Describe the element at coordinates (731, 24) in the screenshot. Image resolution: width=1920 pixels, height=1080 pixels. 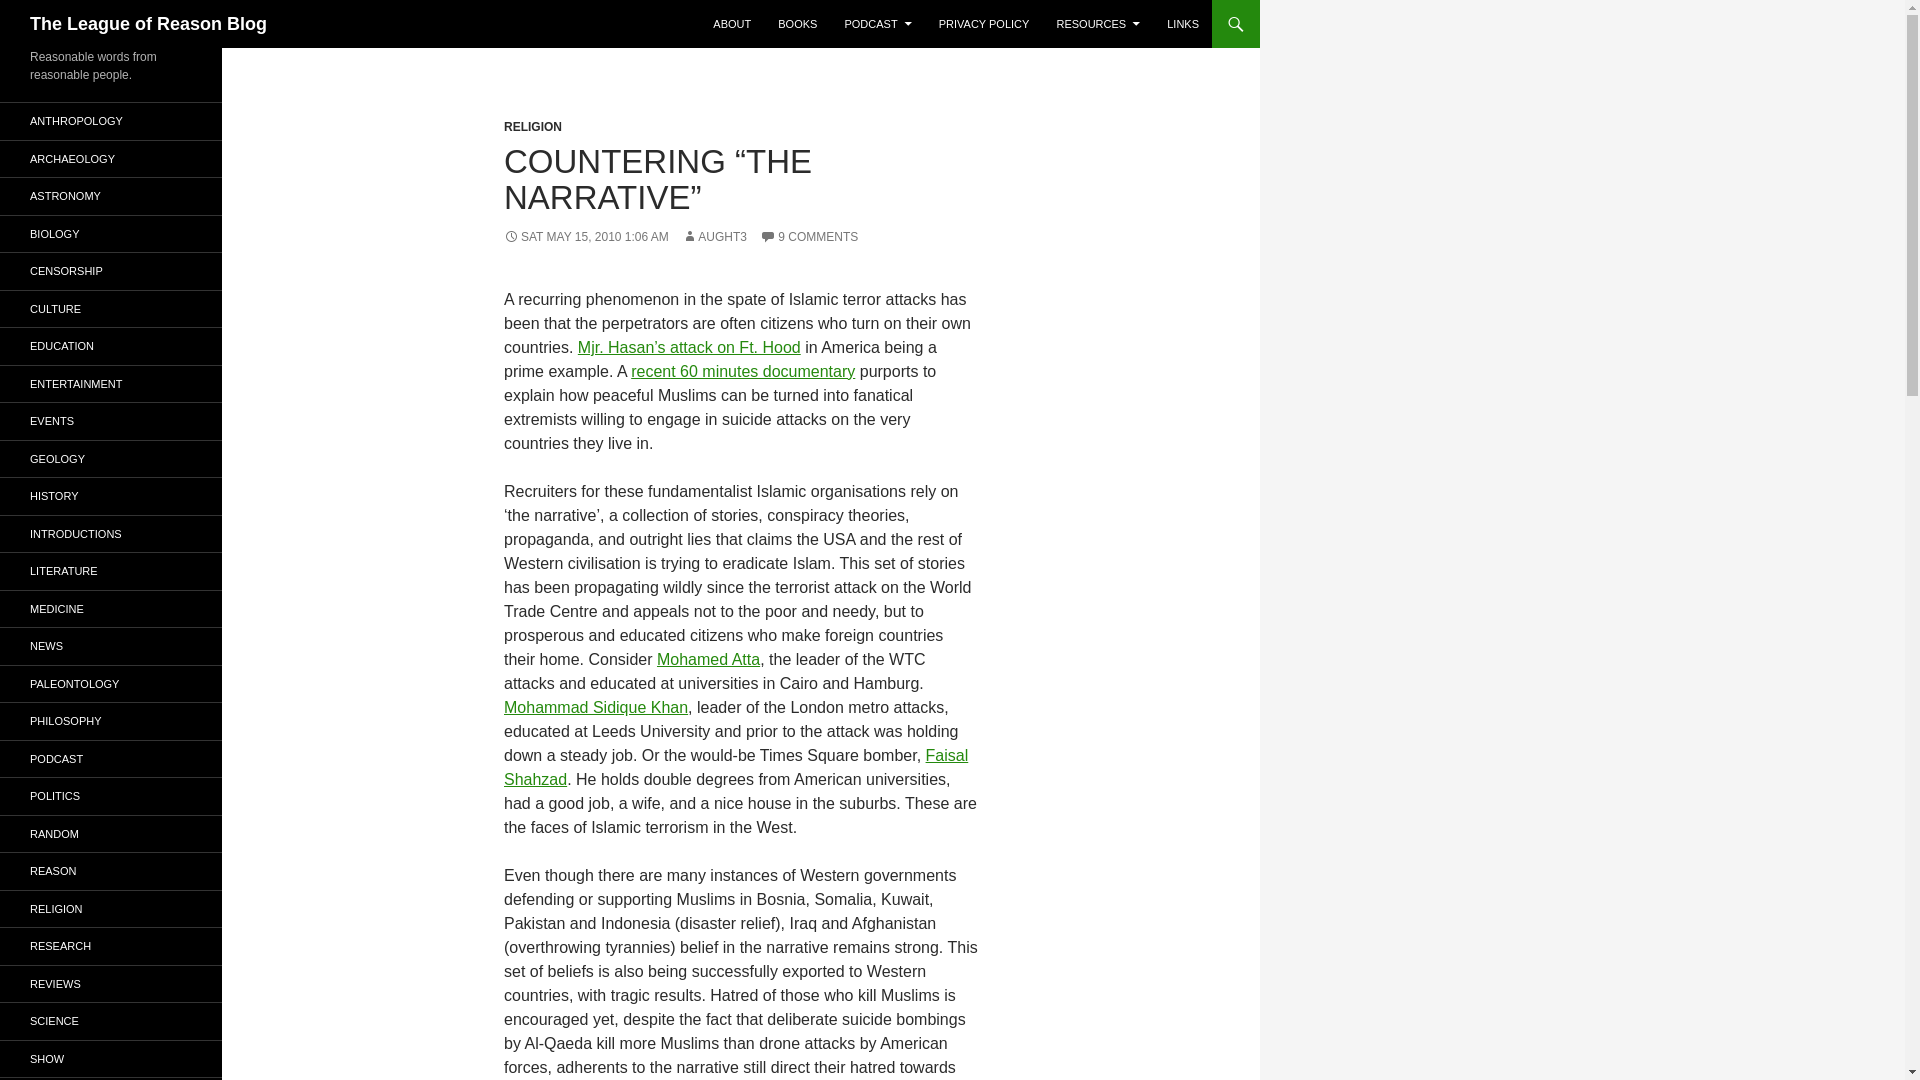
I see `ABOUT` at that location.